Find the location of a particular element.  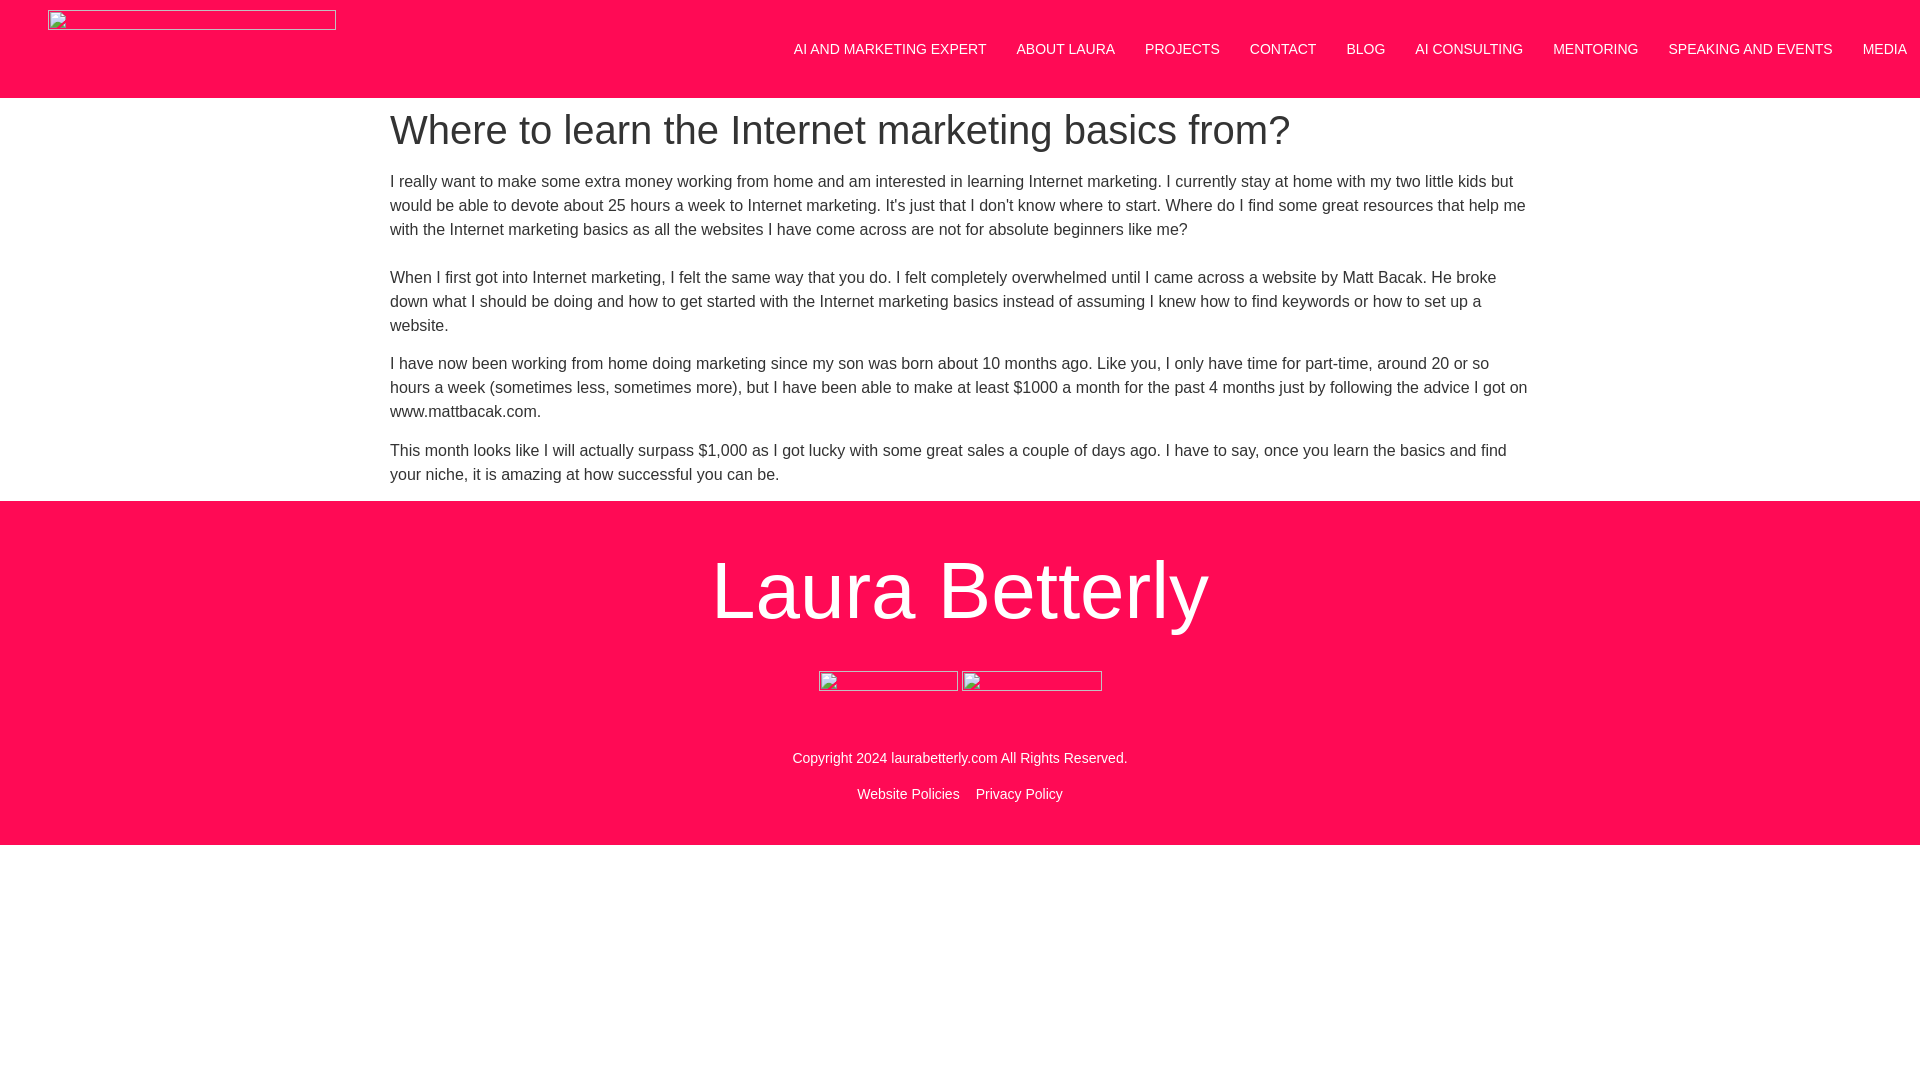

MEDIA is located at coordinates (1885, 49).